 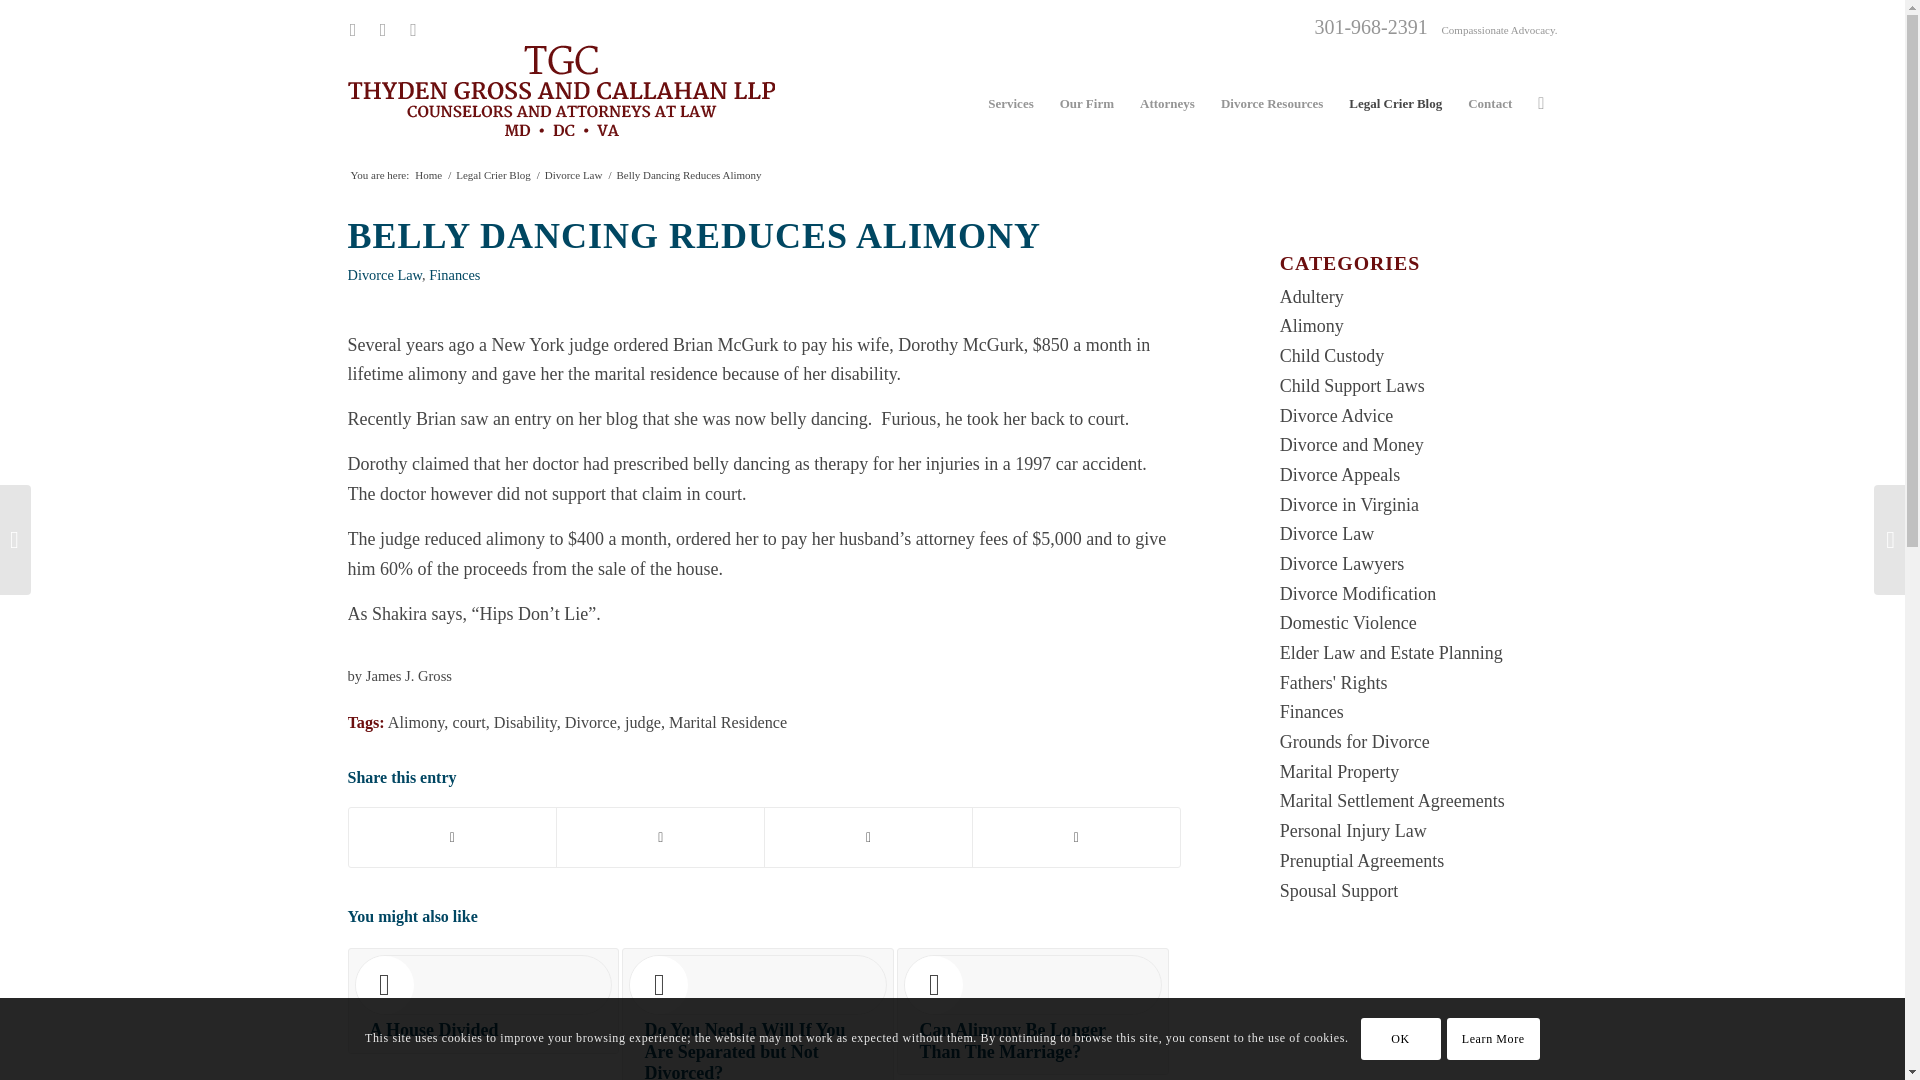 I want to click on judge, so click(x=642, y=722).